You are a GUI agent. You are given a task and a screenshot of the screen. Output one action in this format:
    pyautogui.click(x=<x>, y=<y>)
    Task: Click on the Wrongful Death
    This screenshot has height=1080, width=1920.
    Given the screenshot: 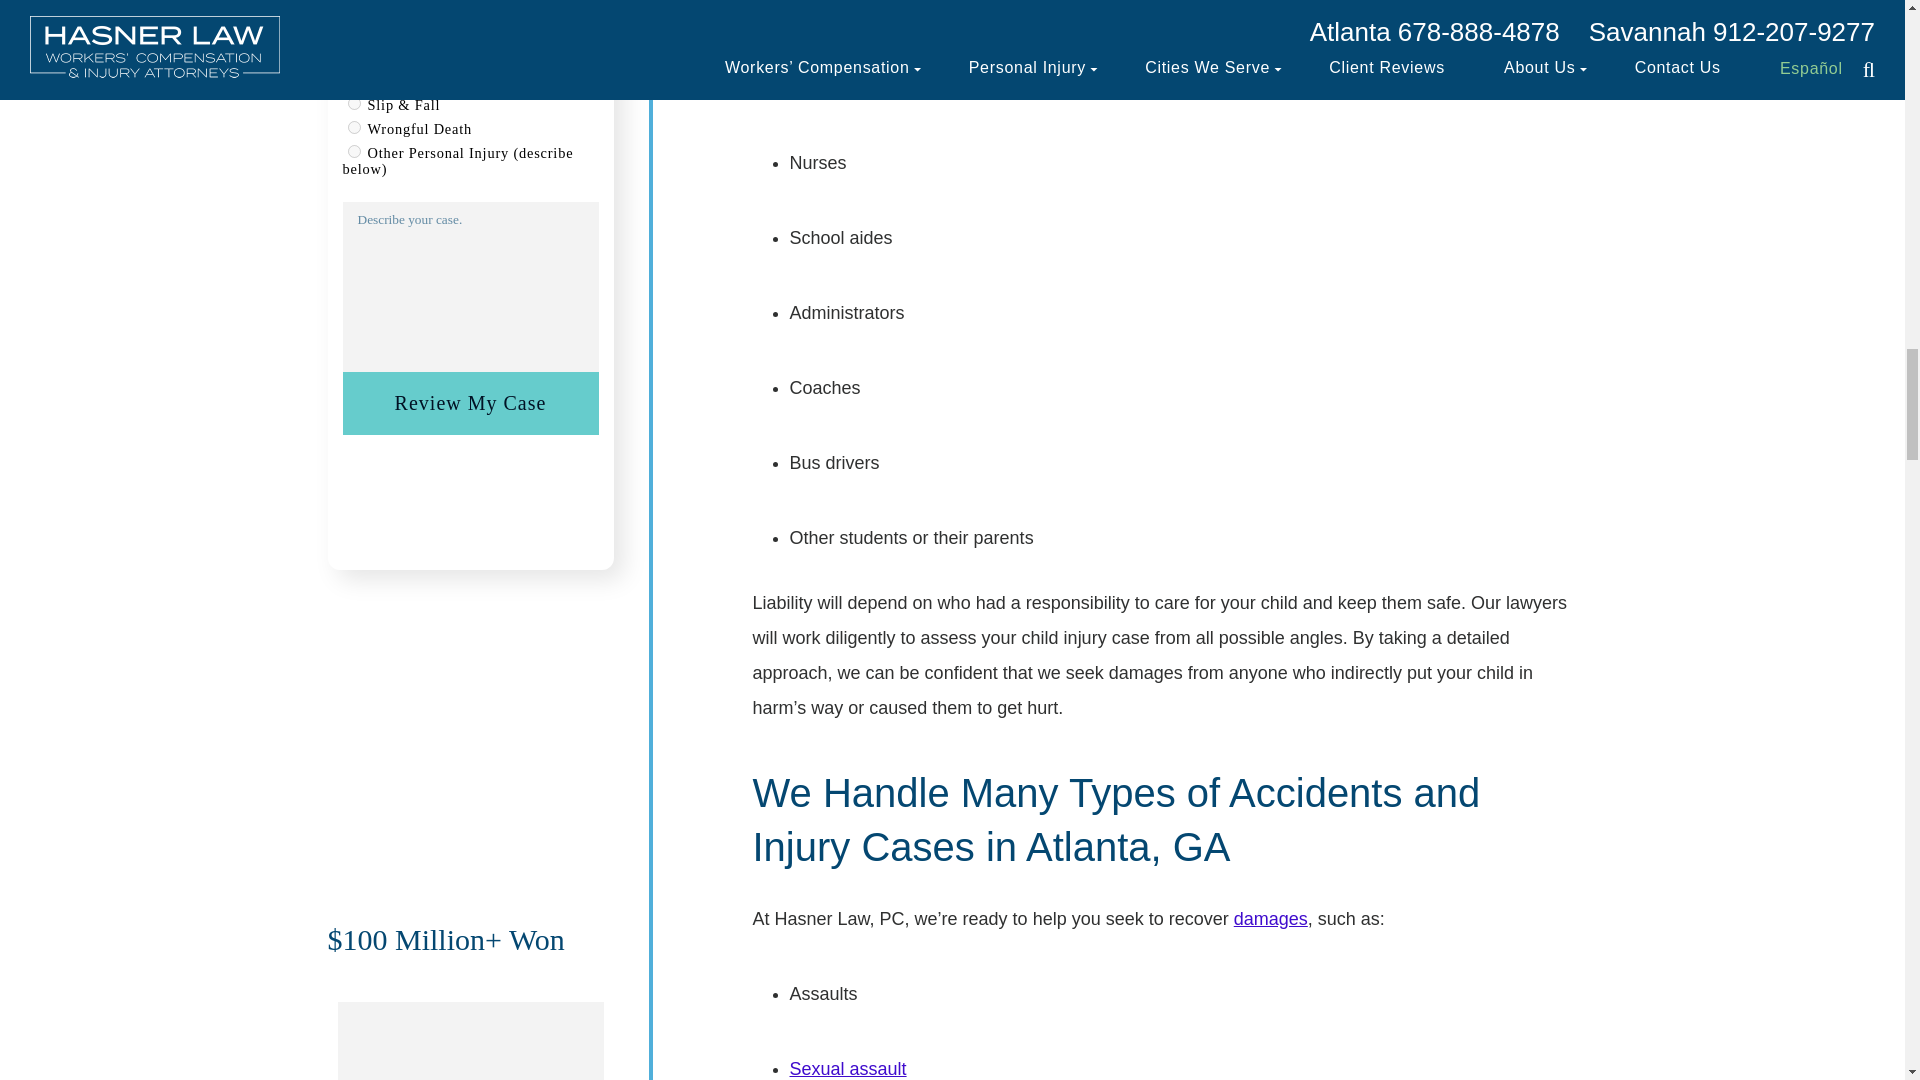 What is the action you would take?
    pyautogui.click(x=354, y=126)
    